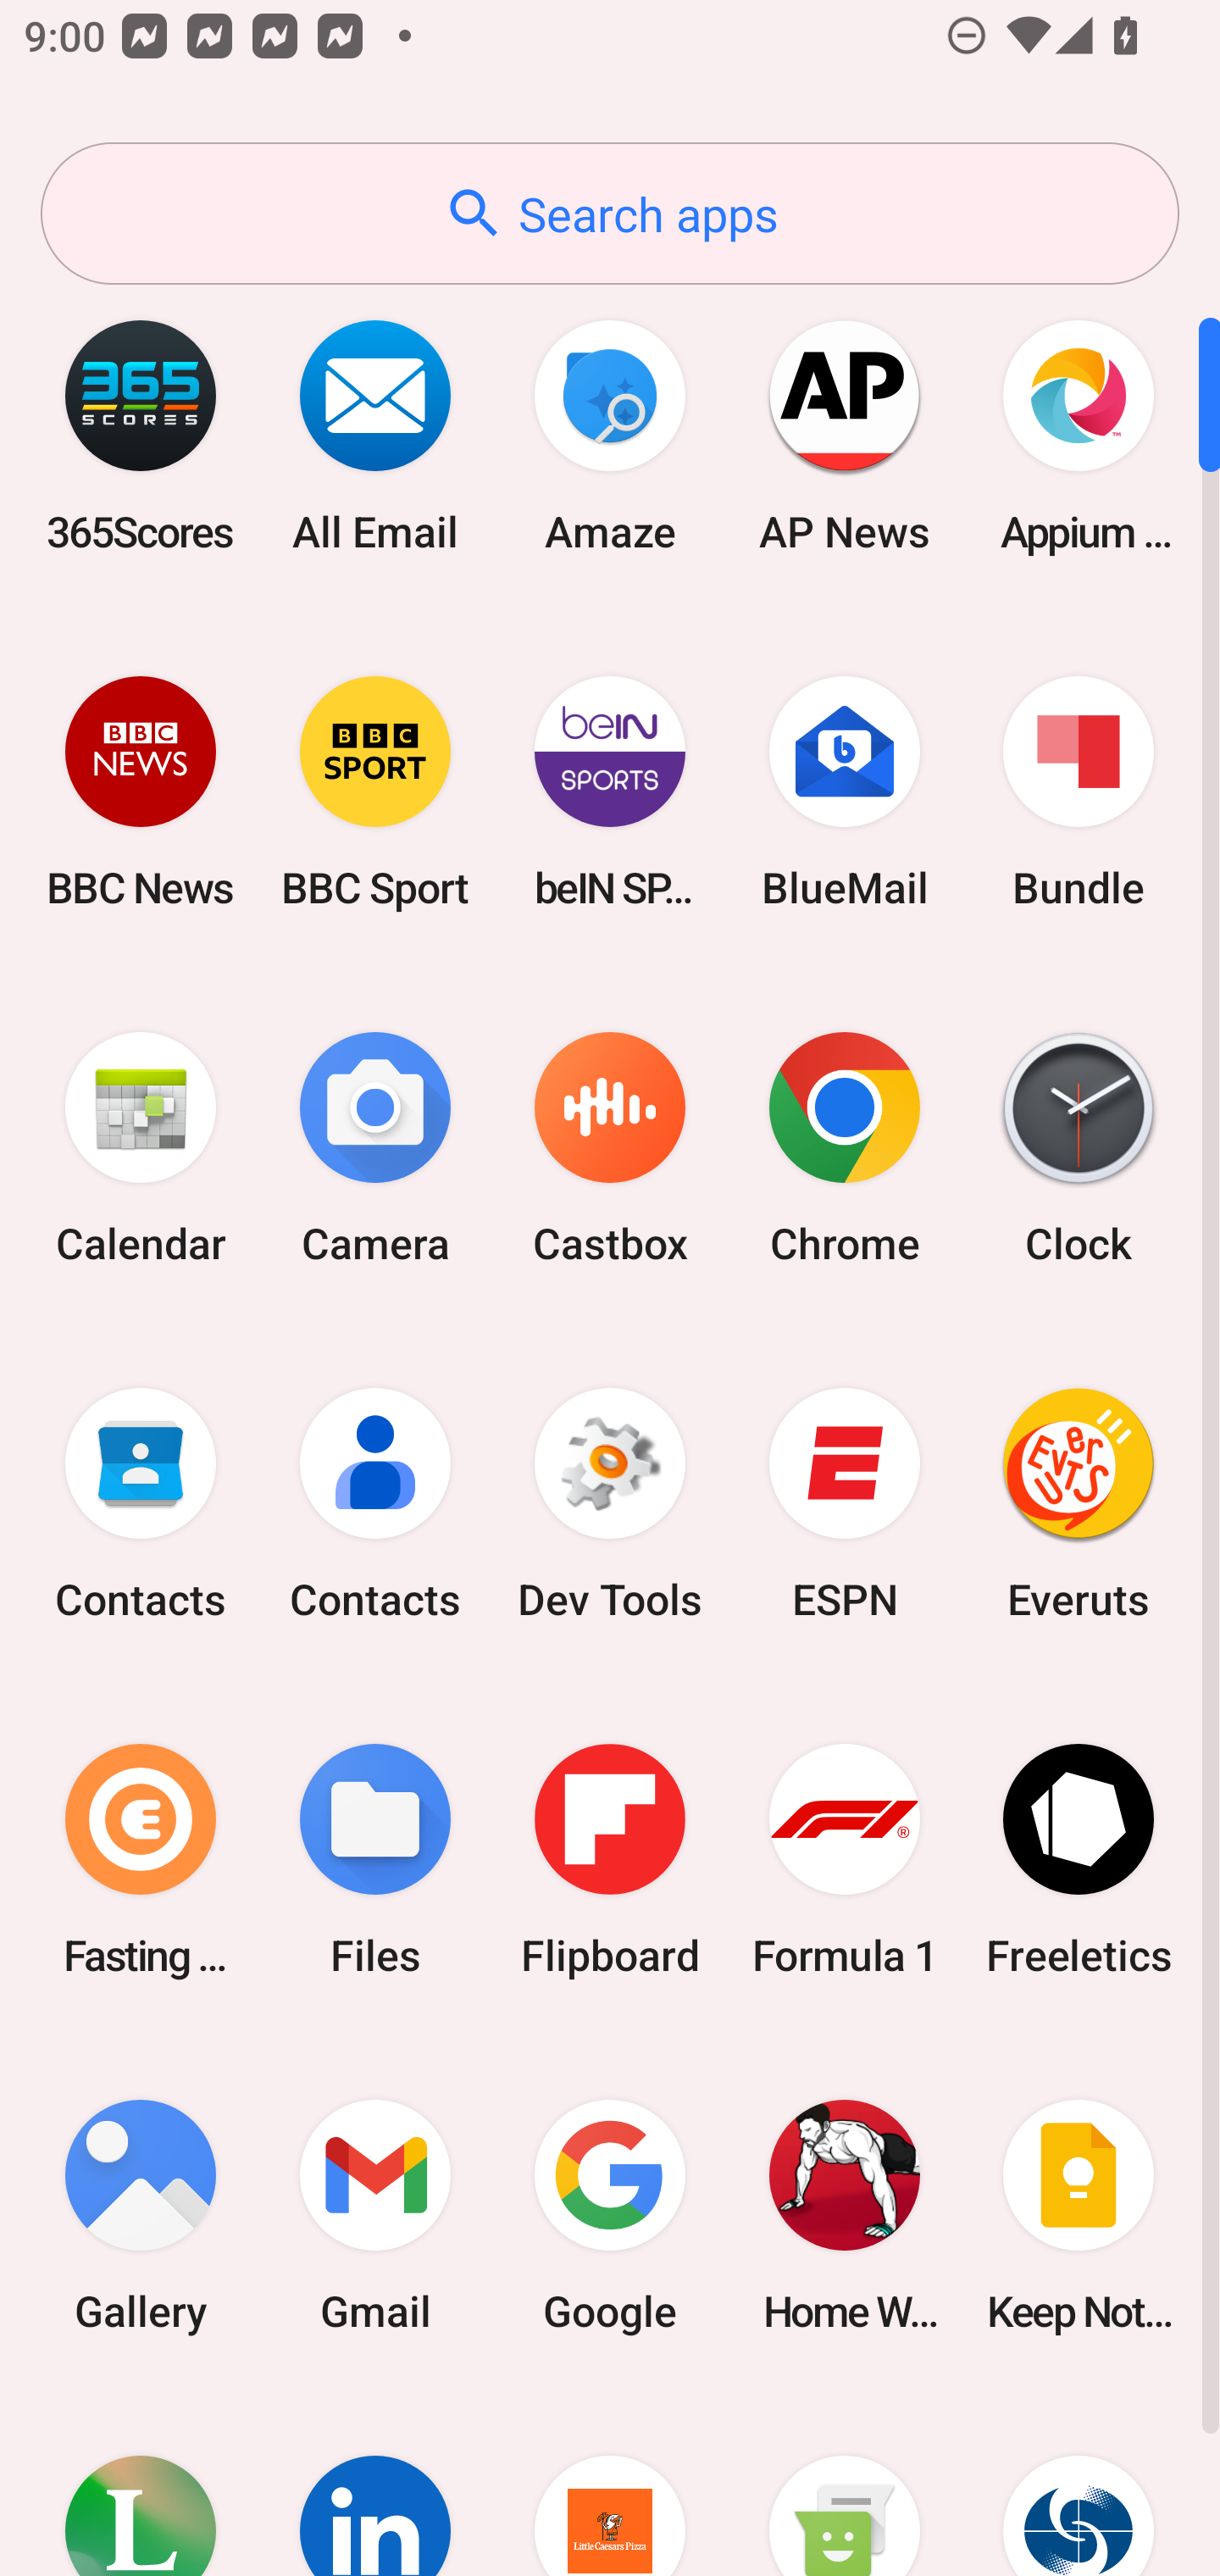 The width and height of the screenshot is (1220, 2576). I want to click on Fasting Coach, so click(141, 1859).